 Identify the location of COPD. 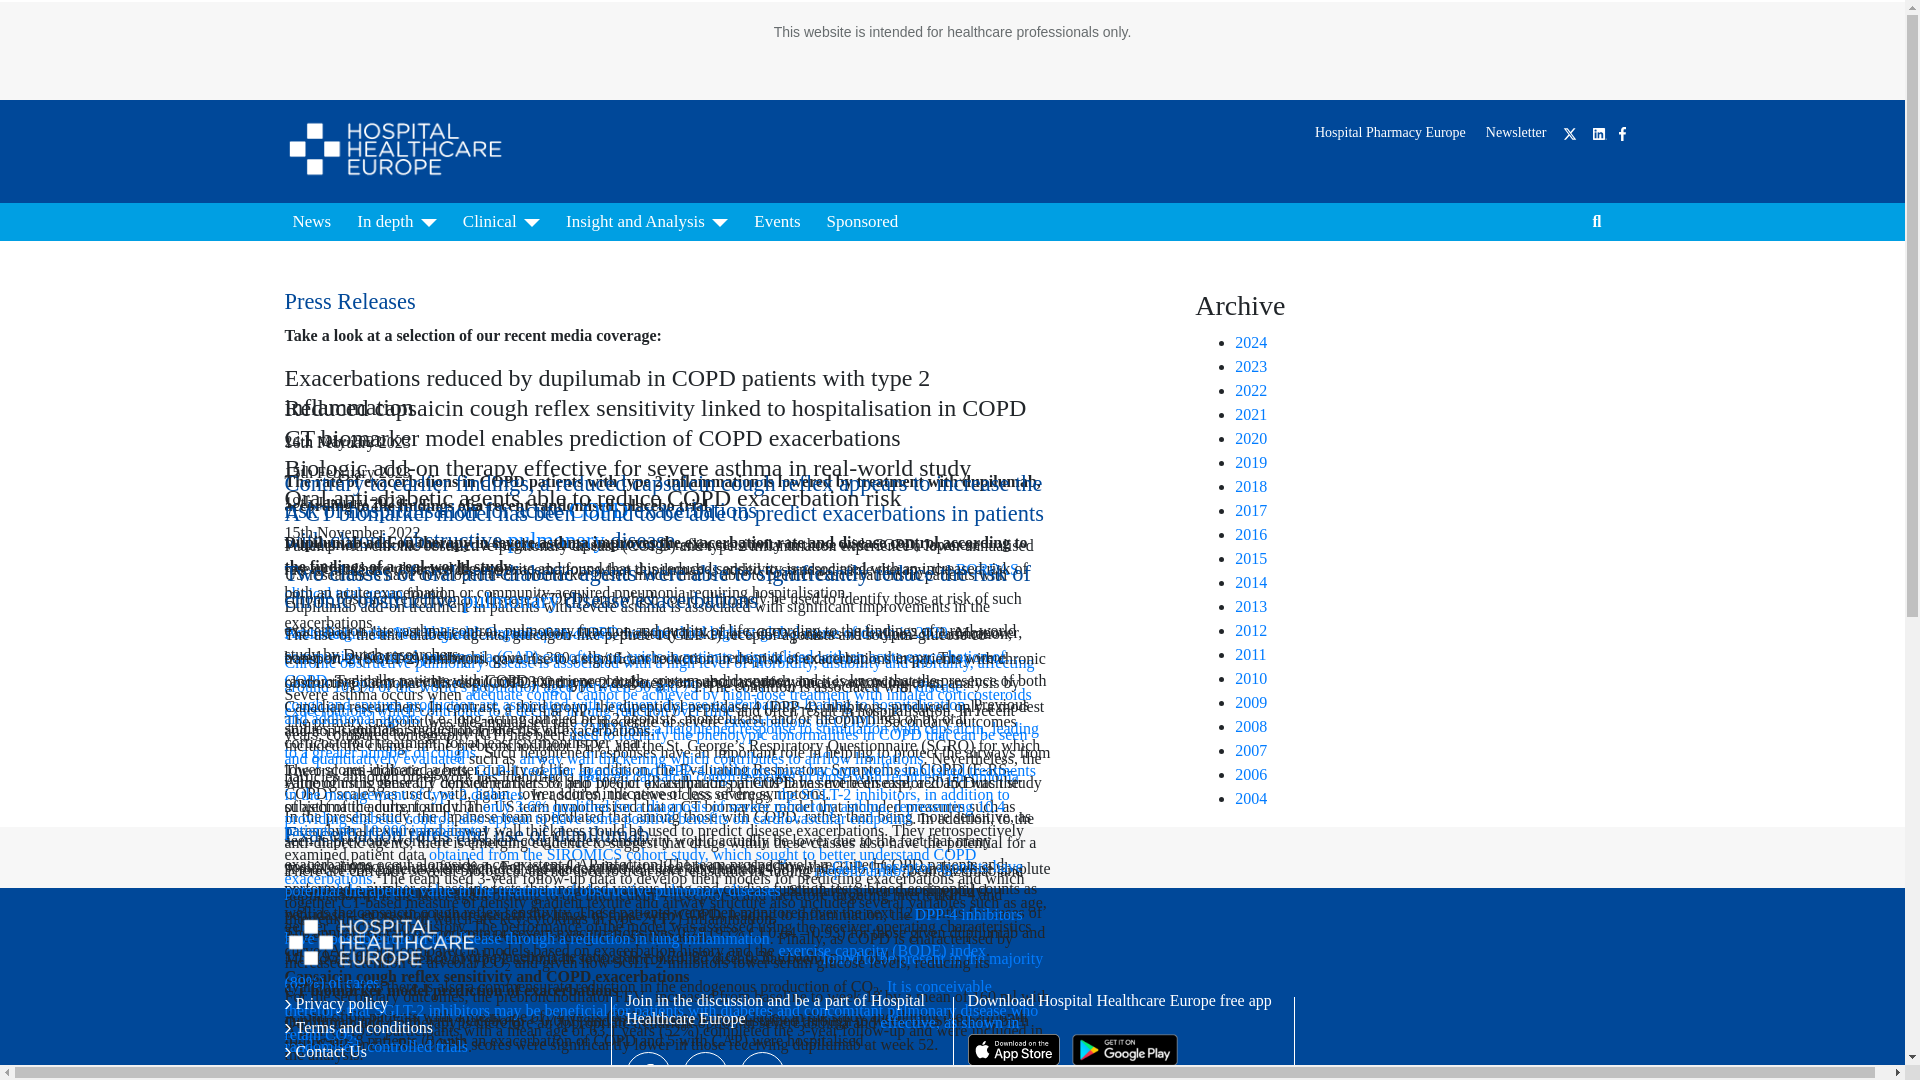
(598, 510).